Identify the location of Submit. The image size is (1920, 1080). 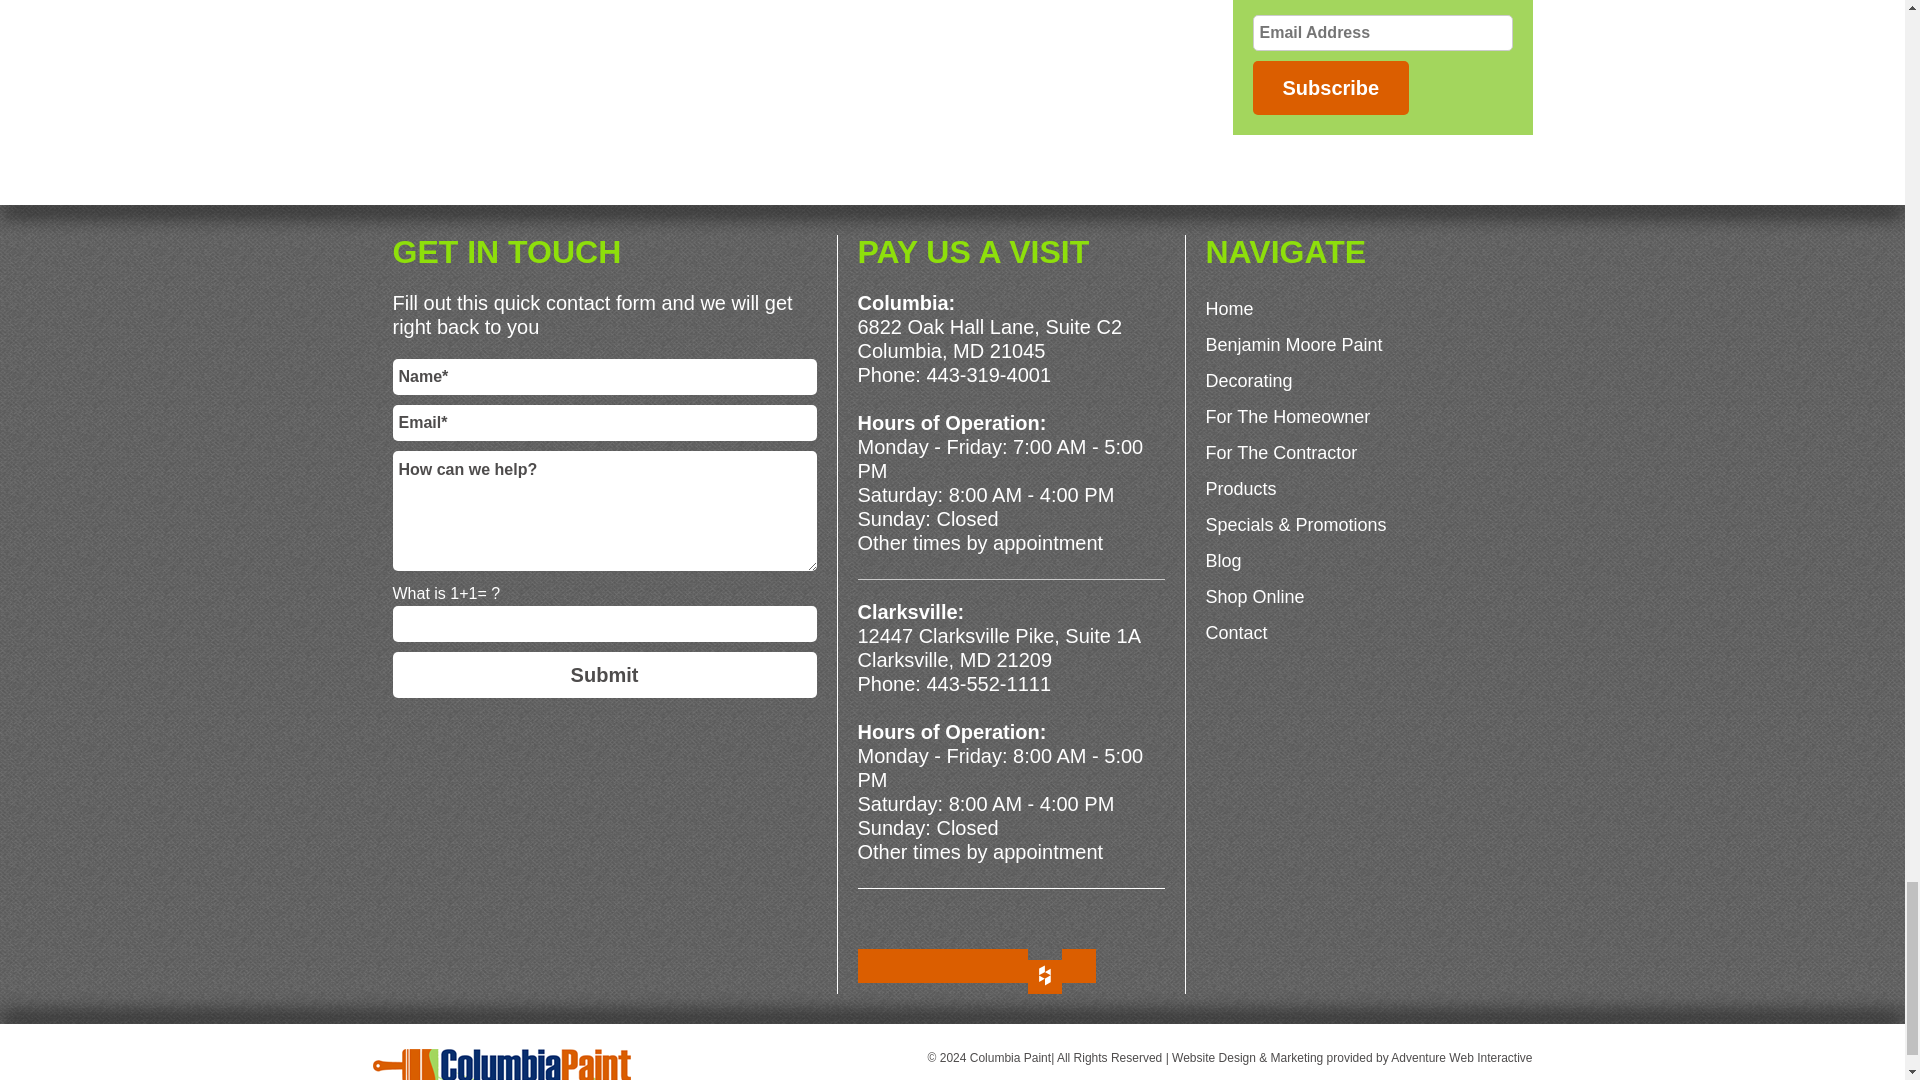
(604, 674).